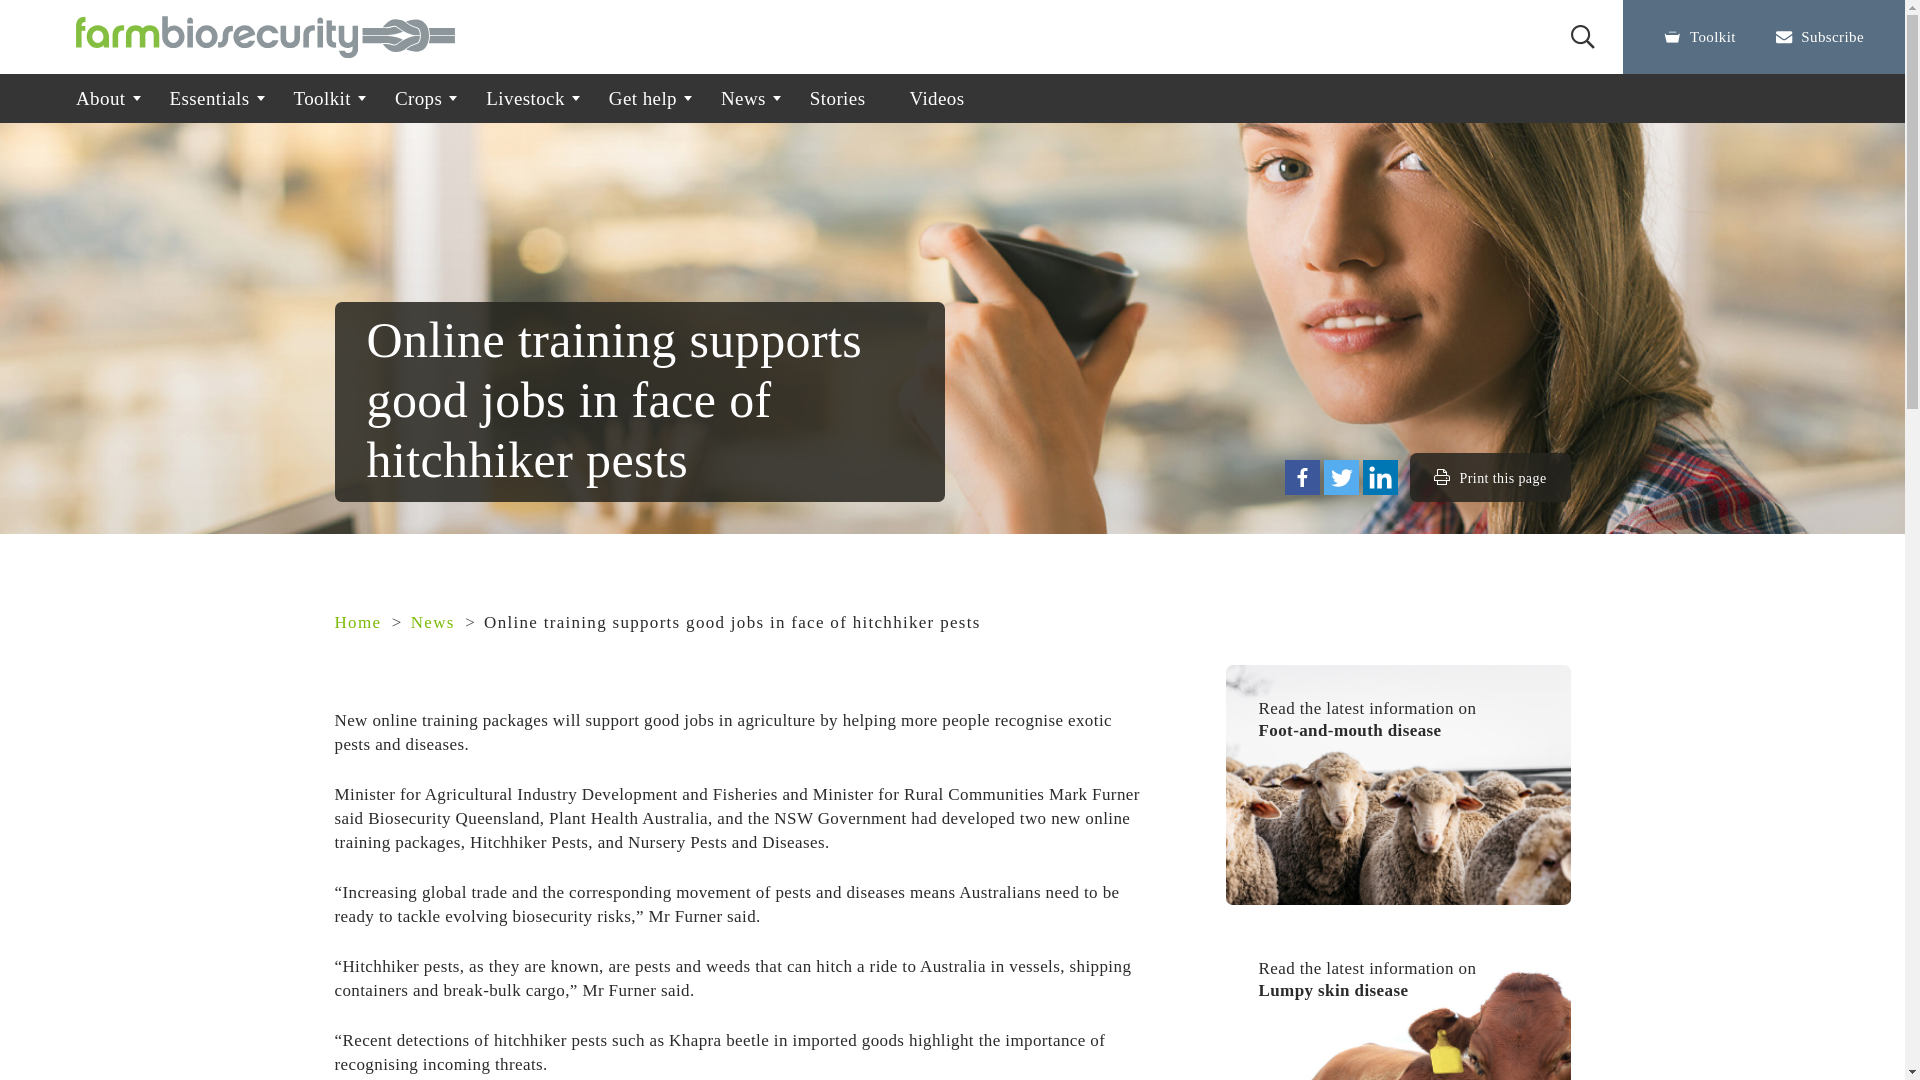  What do you see at coordinates (1342, 477) in the screenshot?
I see `Twitter` at bounding box center [1342, 477].